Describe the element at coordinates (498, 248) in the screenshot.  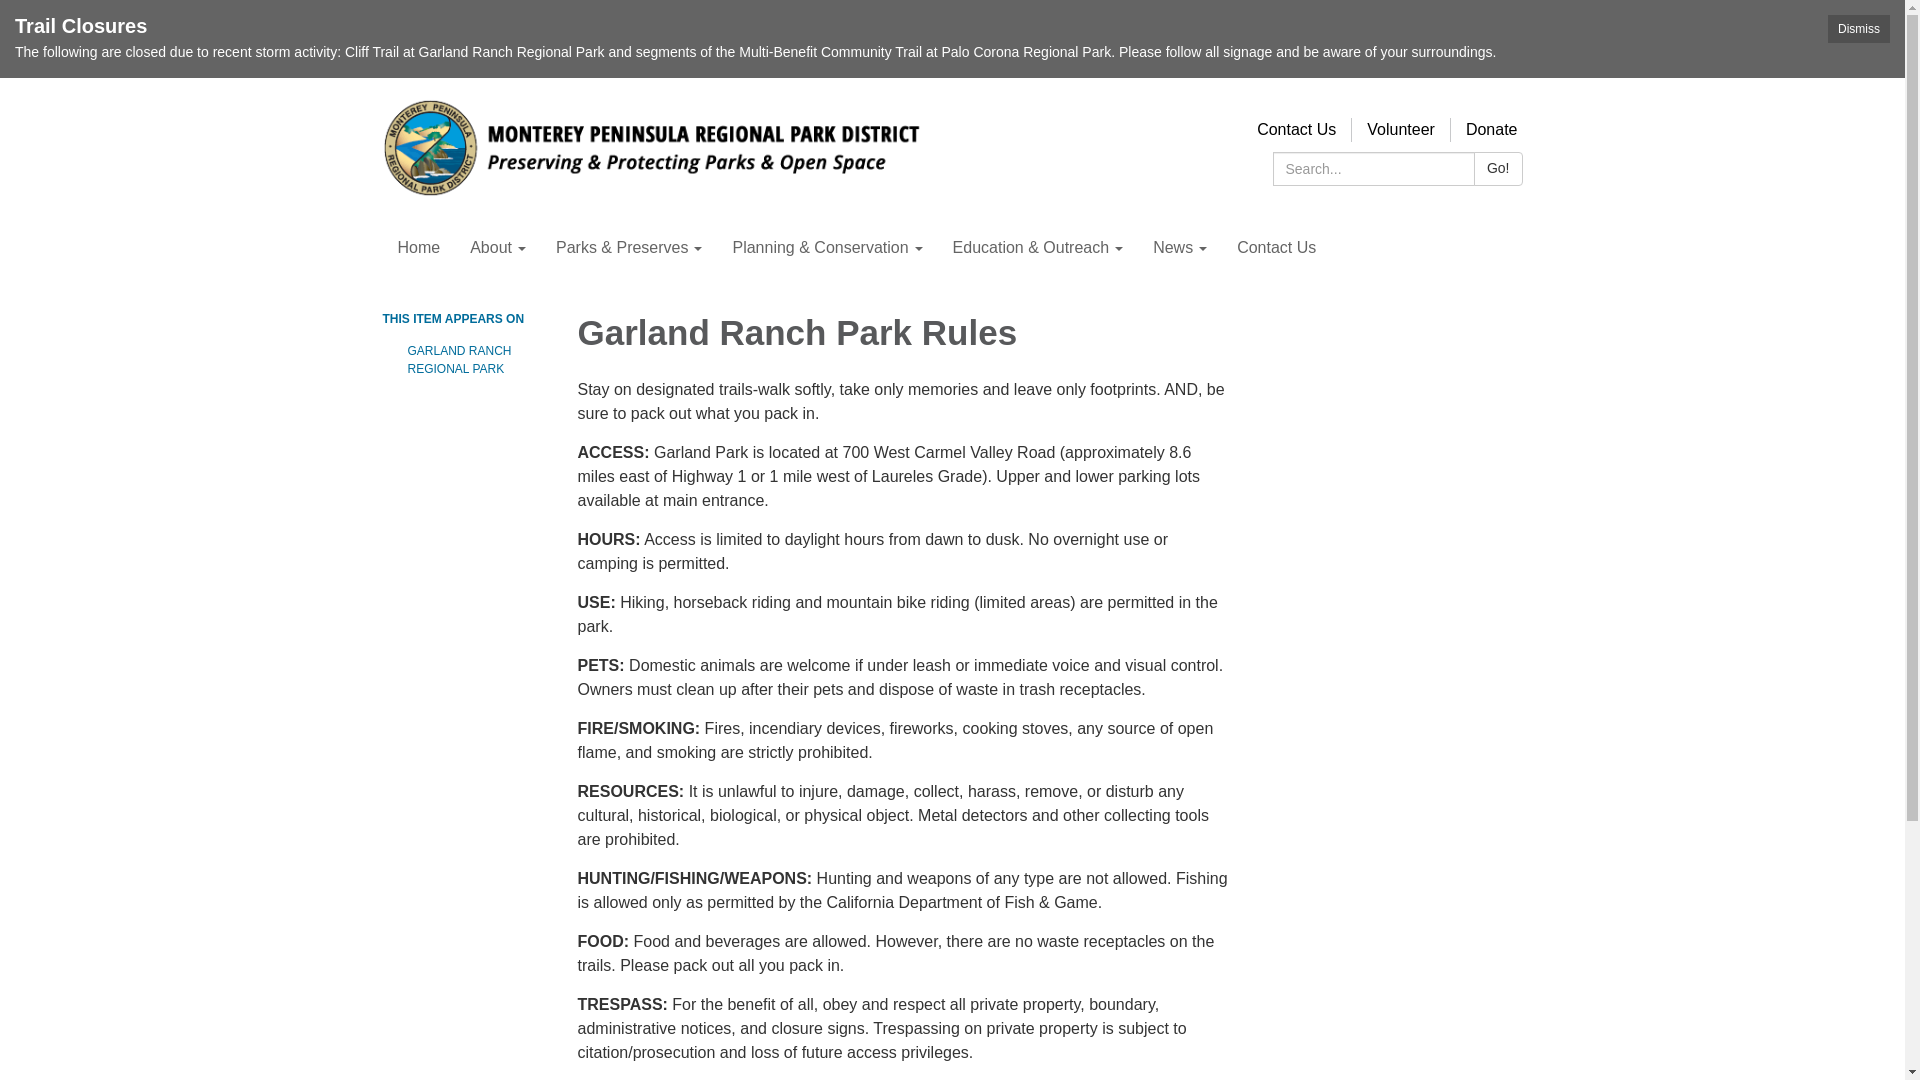
I see `About` at that location.